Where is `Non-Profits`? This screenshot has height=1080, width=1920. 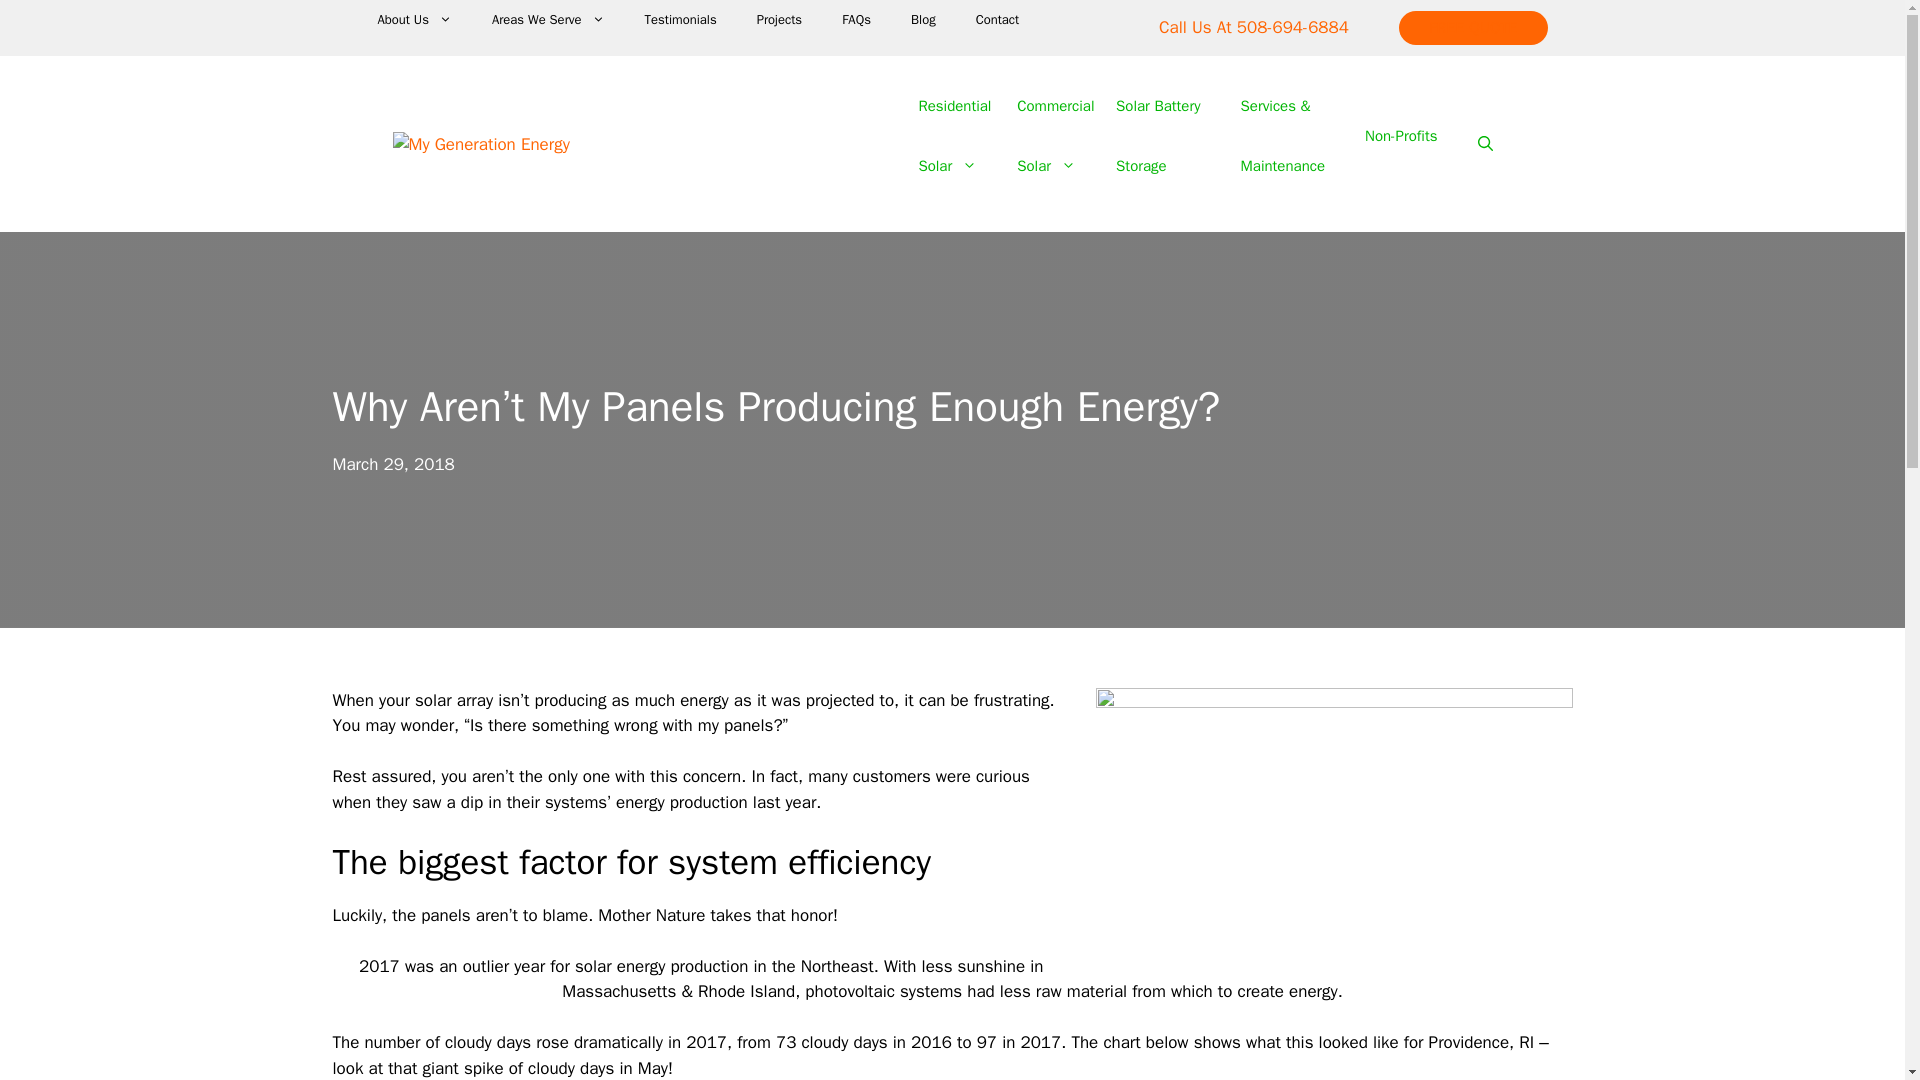 Non-Profits is located at coordinates (1401, 136).